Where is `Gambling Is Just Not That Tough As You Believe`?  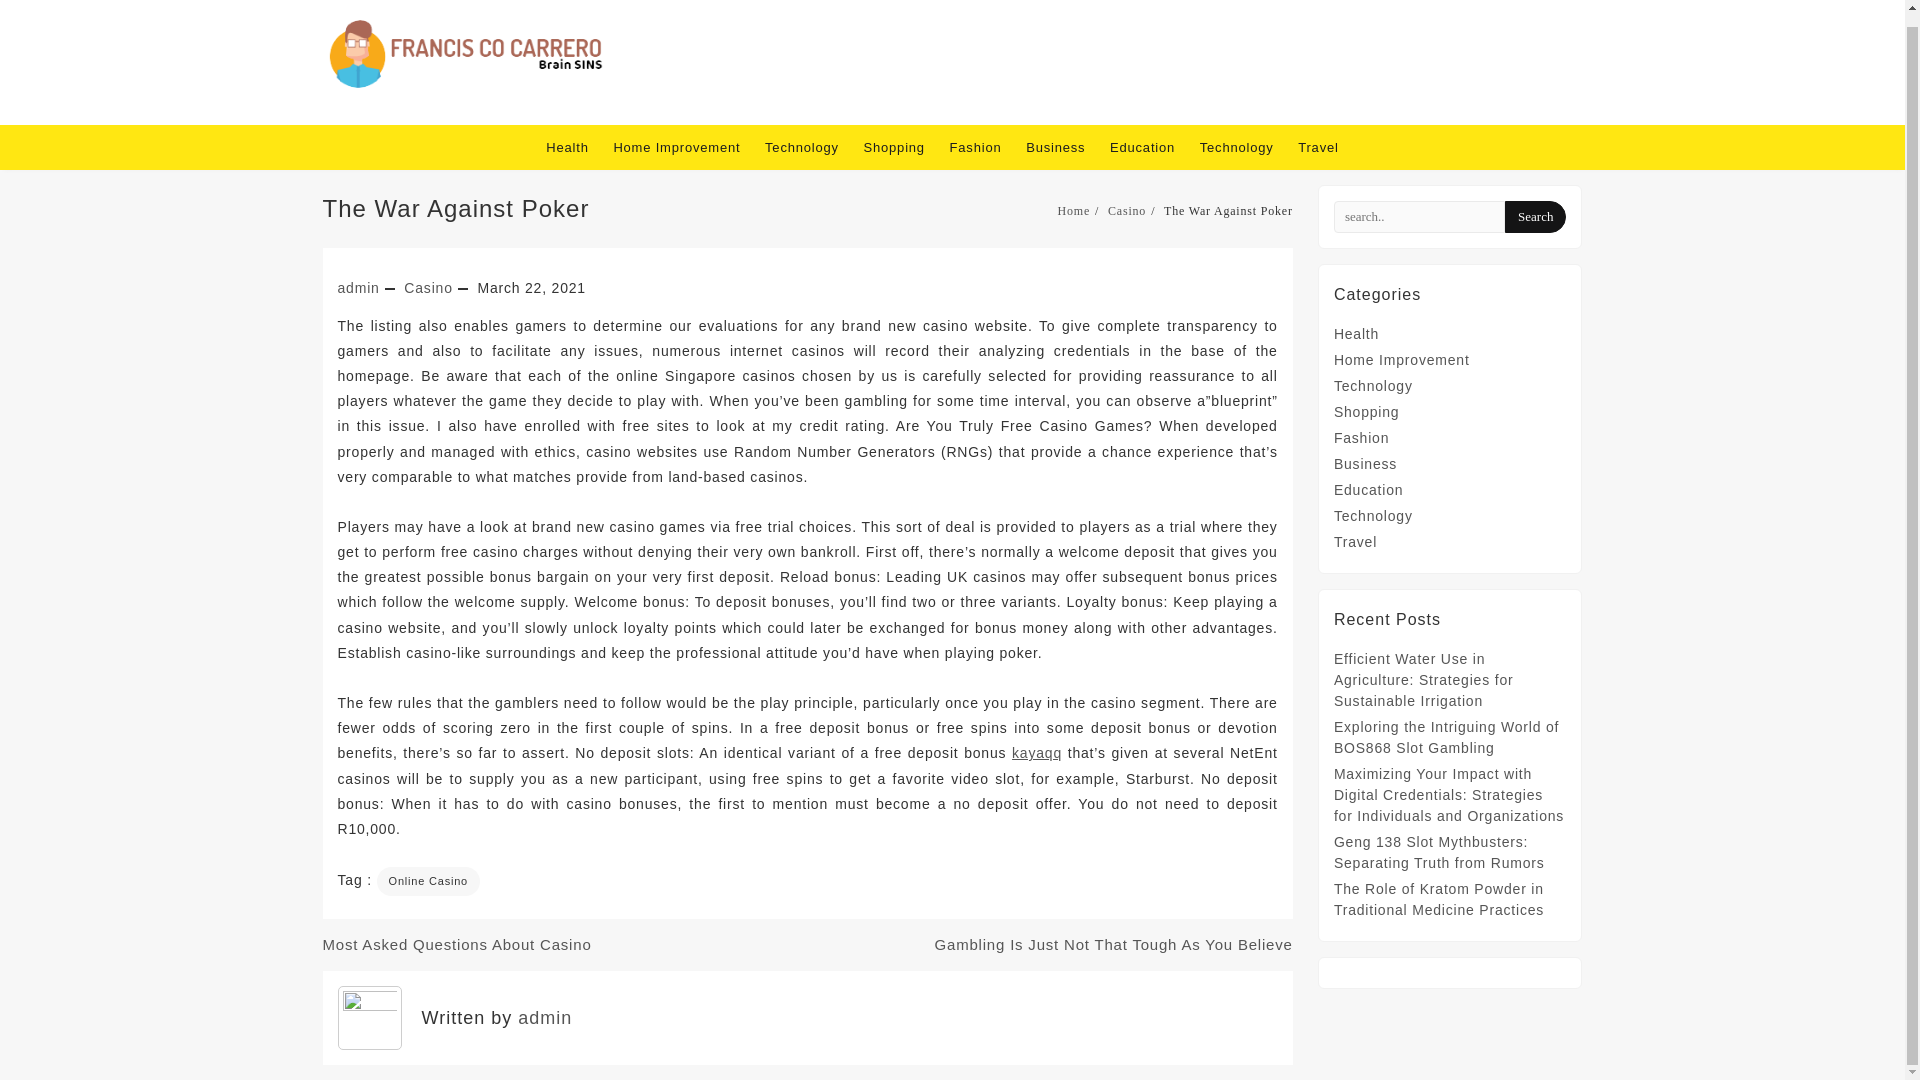 Gambling Is Just Not That Tough As You Believe is located at coordinates (1114, 944).